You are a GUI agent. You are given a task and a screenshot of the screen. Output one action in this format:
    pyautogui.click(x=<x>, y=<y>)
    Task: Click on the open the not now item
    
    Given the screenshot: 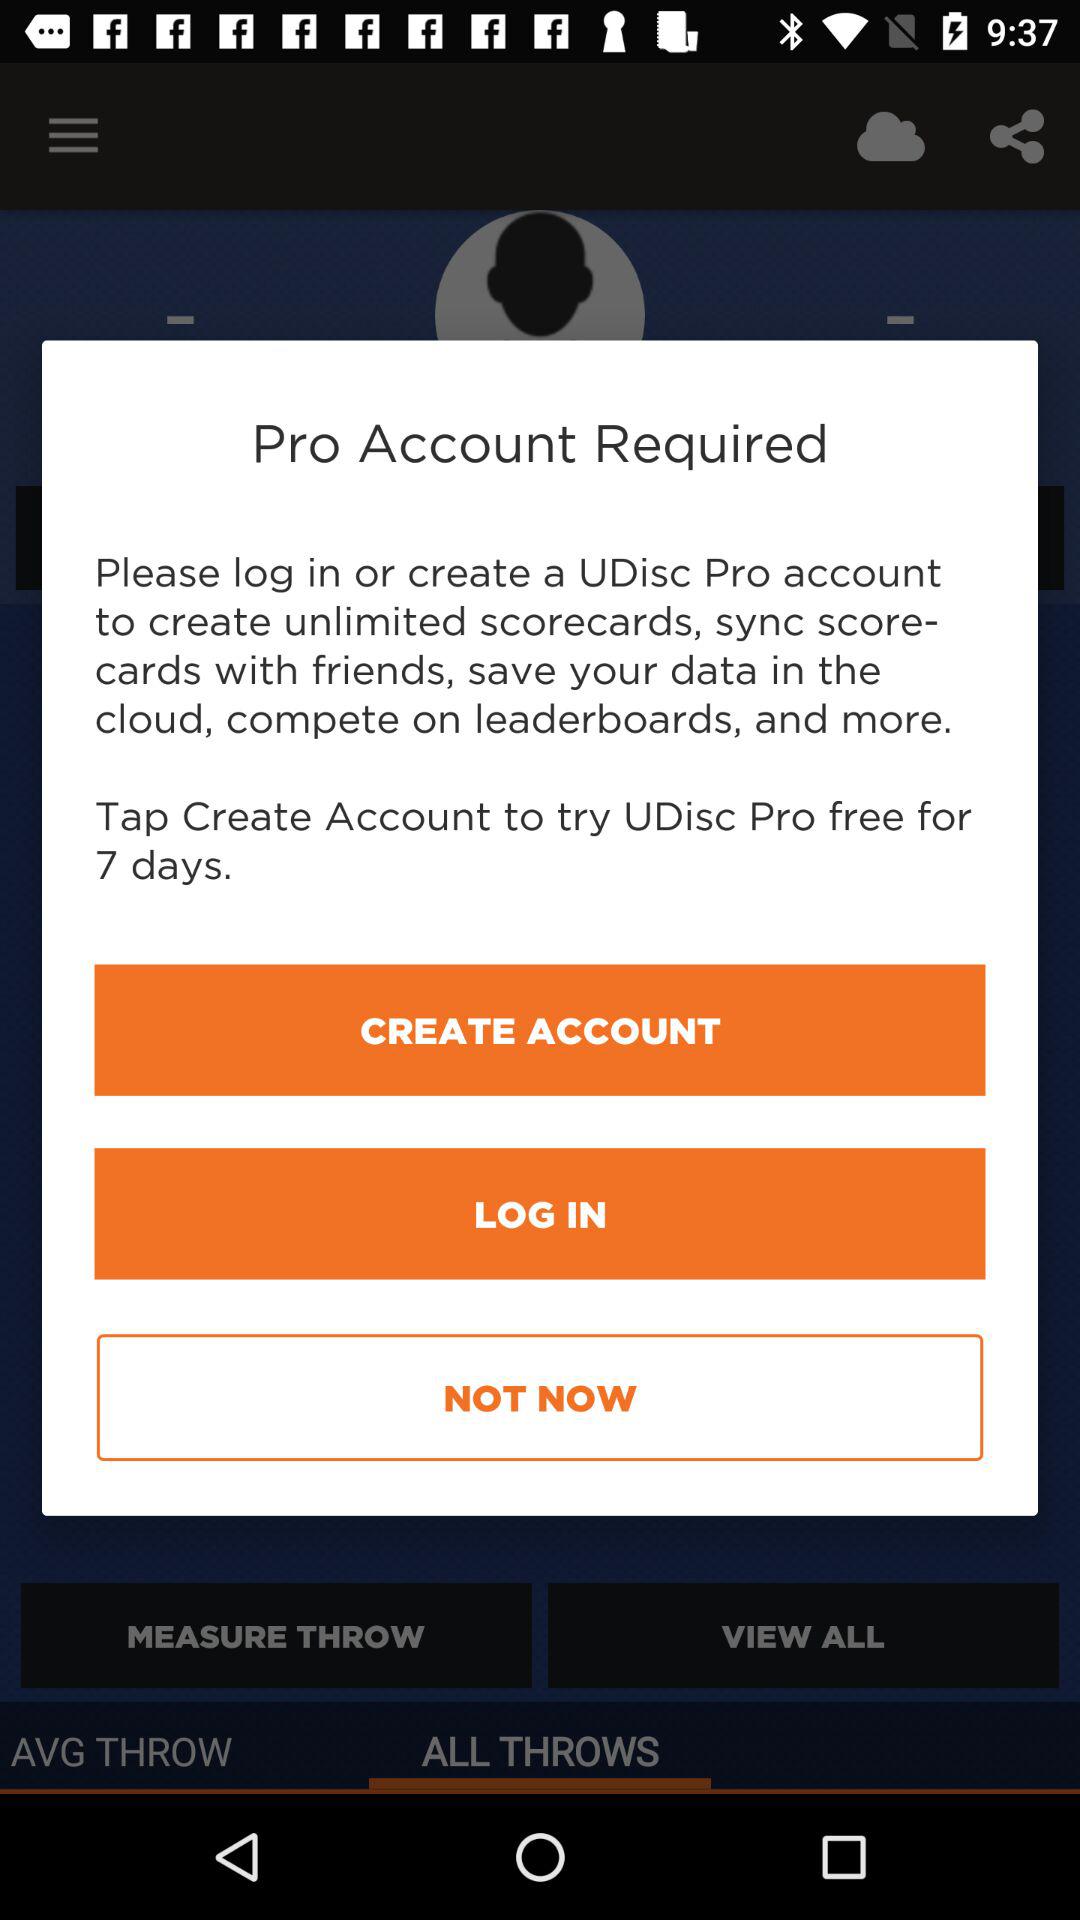 What is the action you would take?
    pyautogui.click(x=540, y=1398)
    